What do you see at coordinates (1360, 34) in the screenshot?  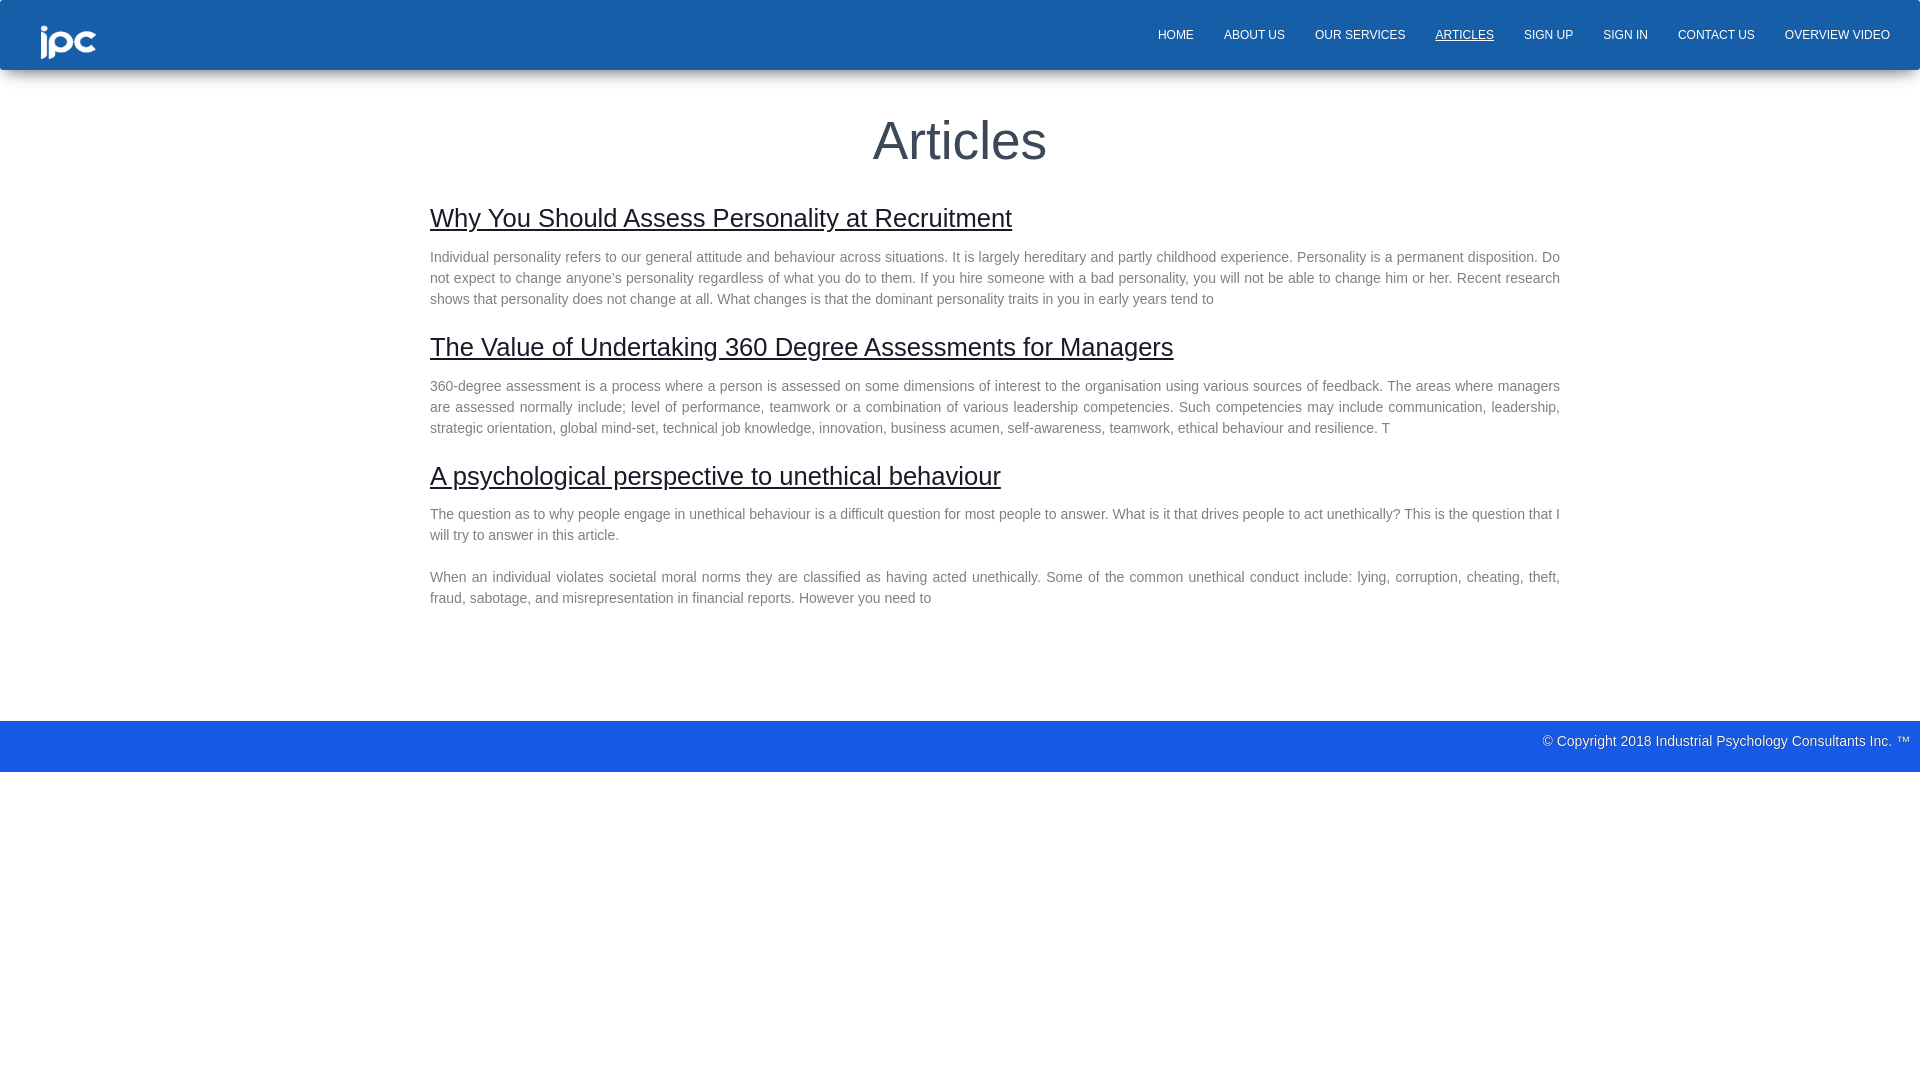 I see `OUR SERVICES` at bounding box center [1360, 34].